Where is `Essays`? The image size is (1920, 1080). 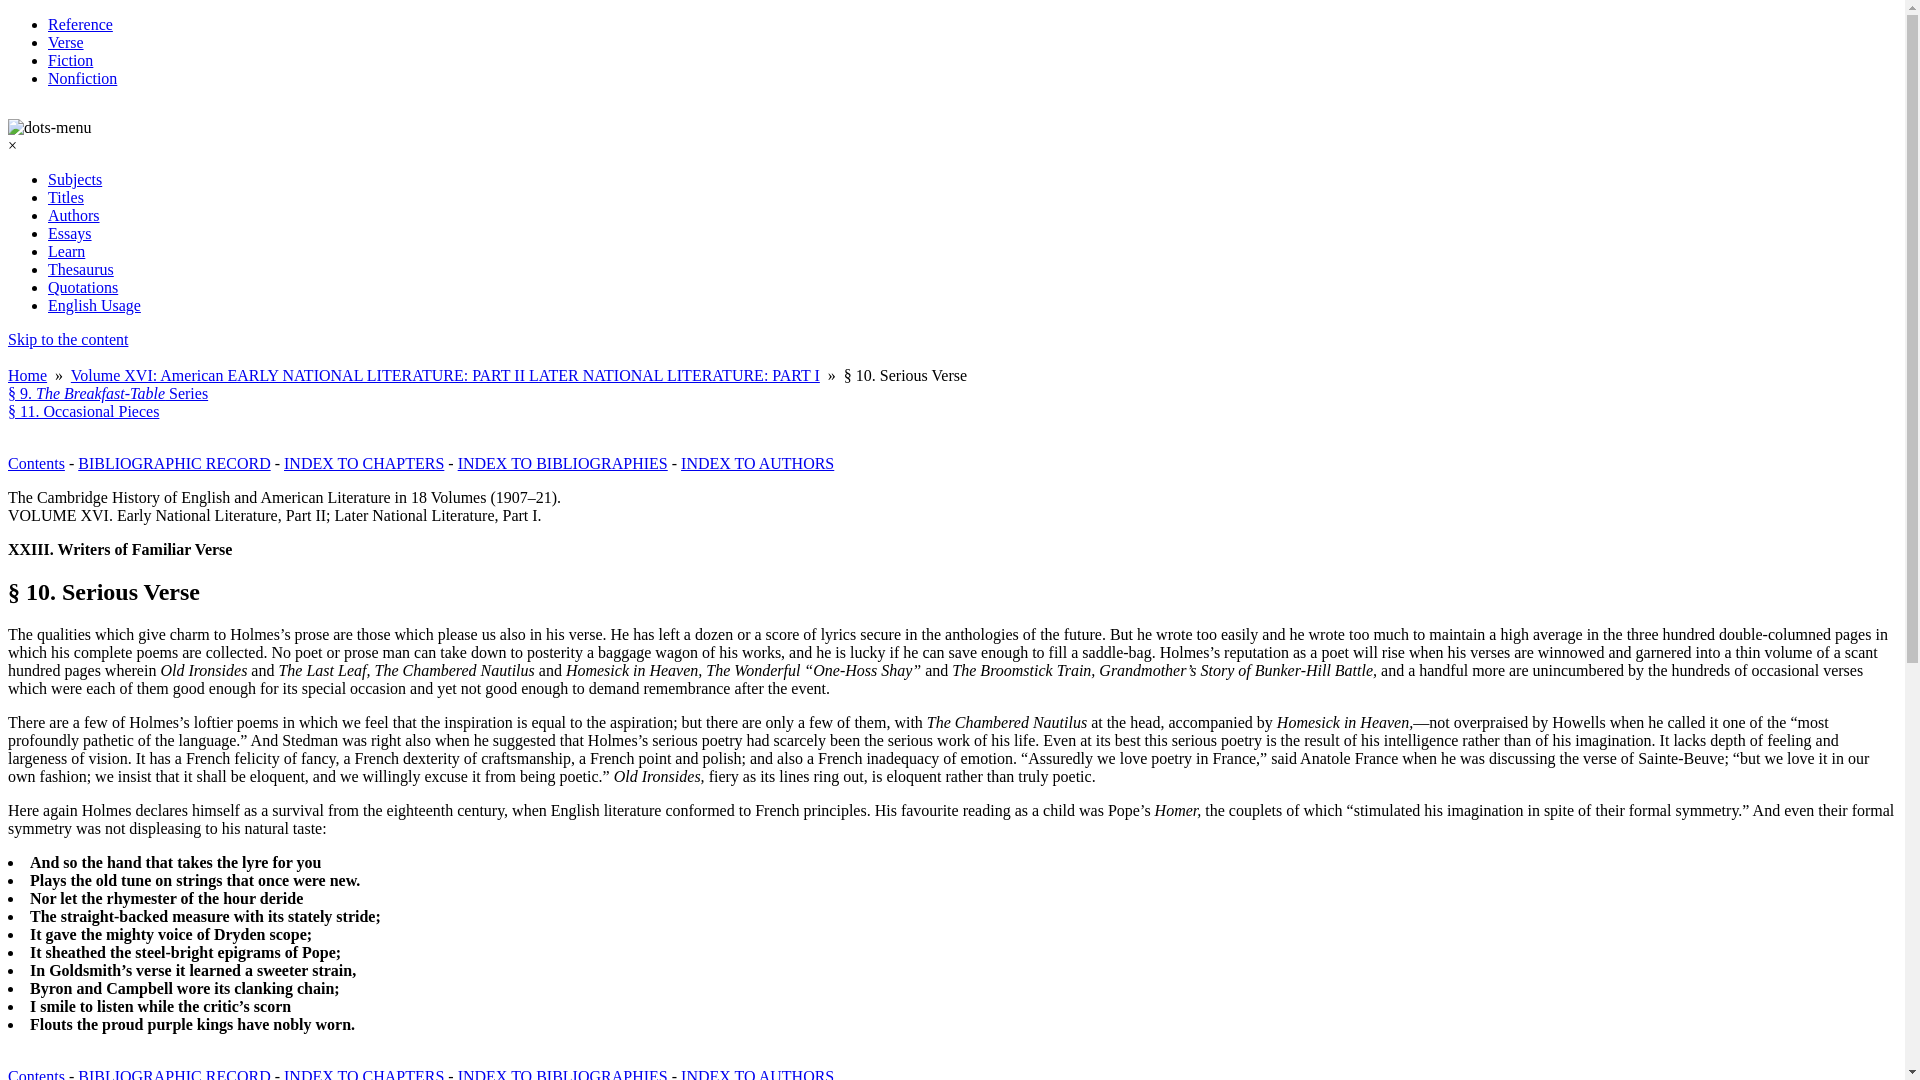 Essays is located at coordinates (70, 232).